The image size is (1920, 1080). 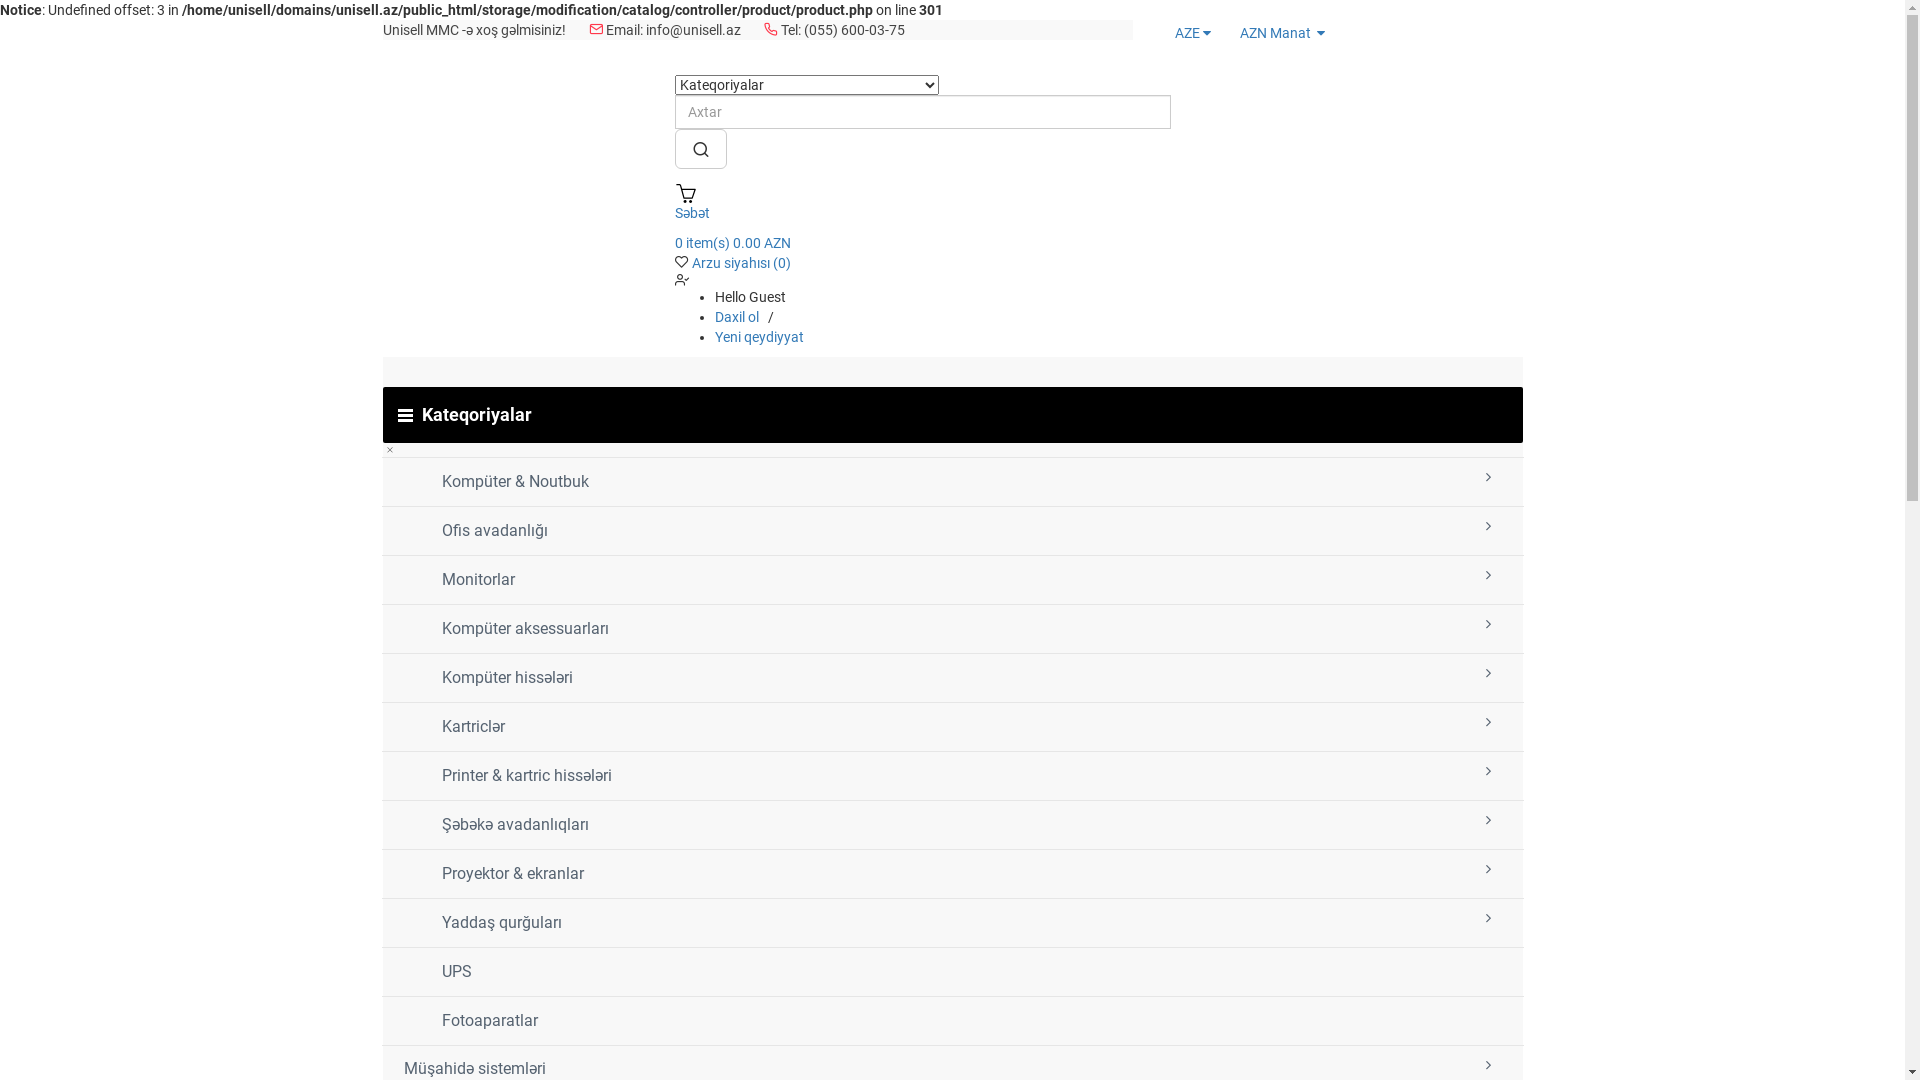 I want to click on Yeni qeydiyyat, so click(x=760, y=337).